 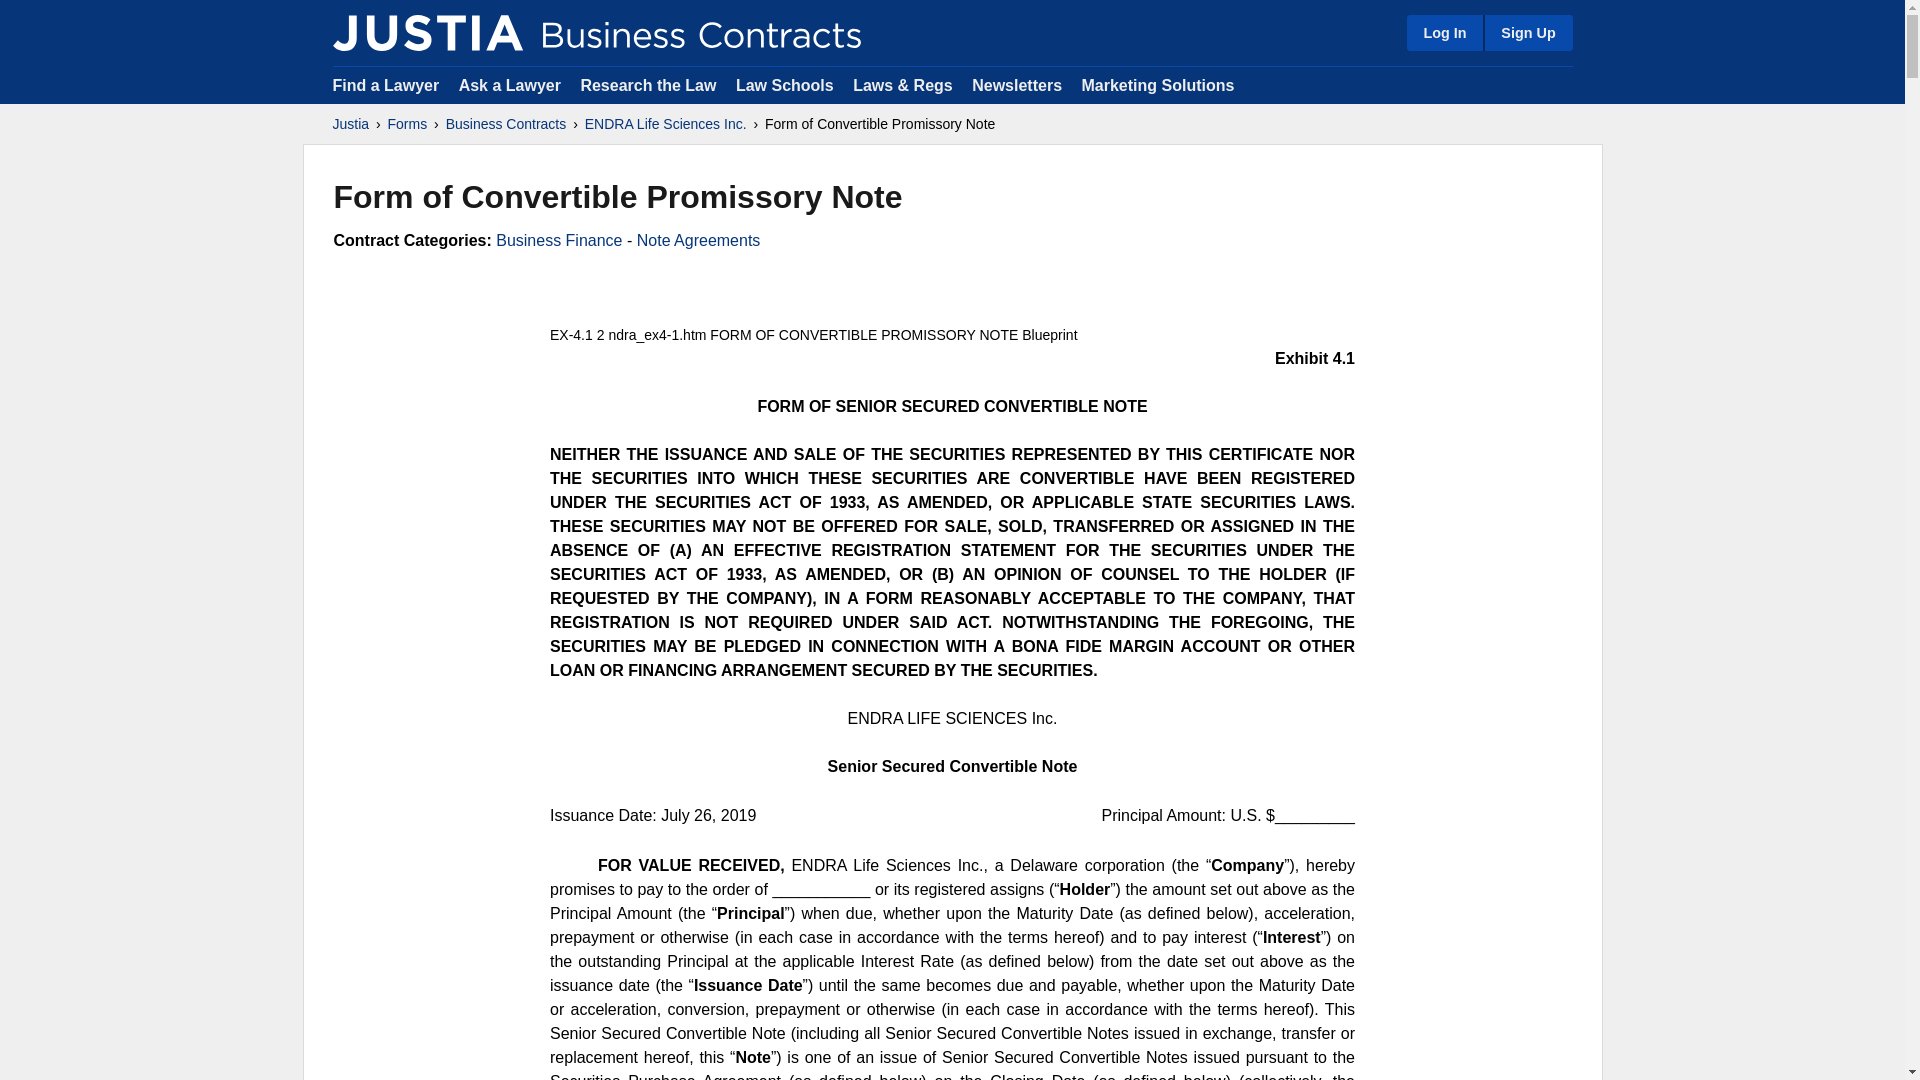 What do you see at coordinates (1157, 84) in the screenshot?
I see `Marketing Solutions` at bounding box center [1157, 84].